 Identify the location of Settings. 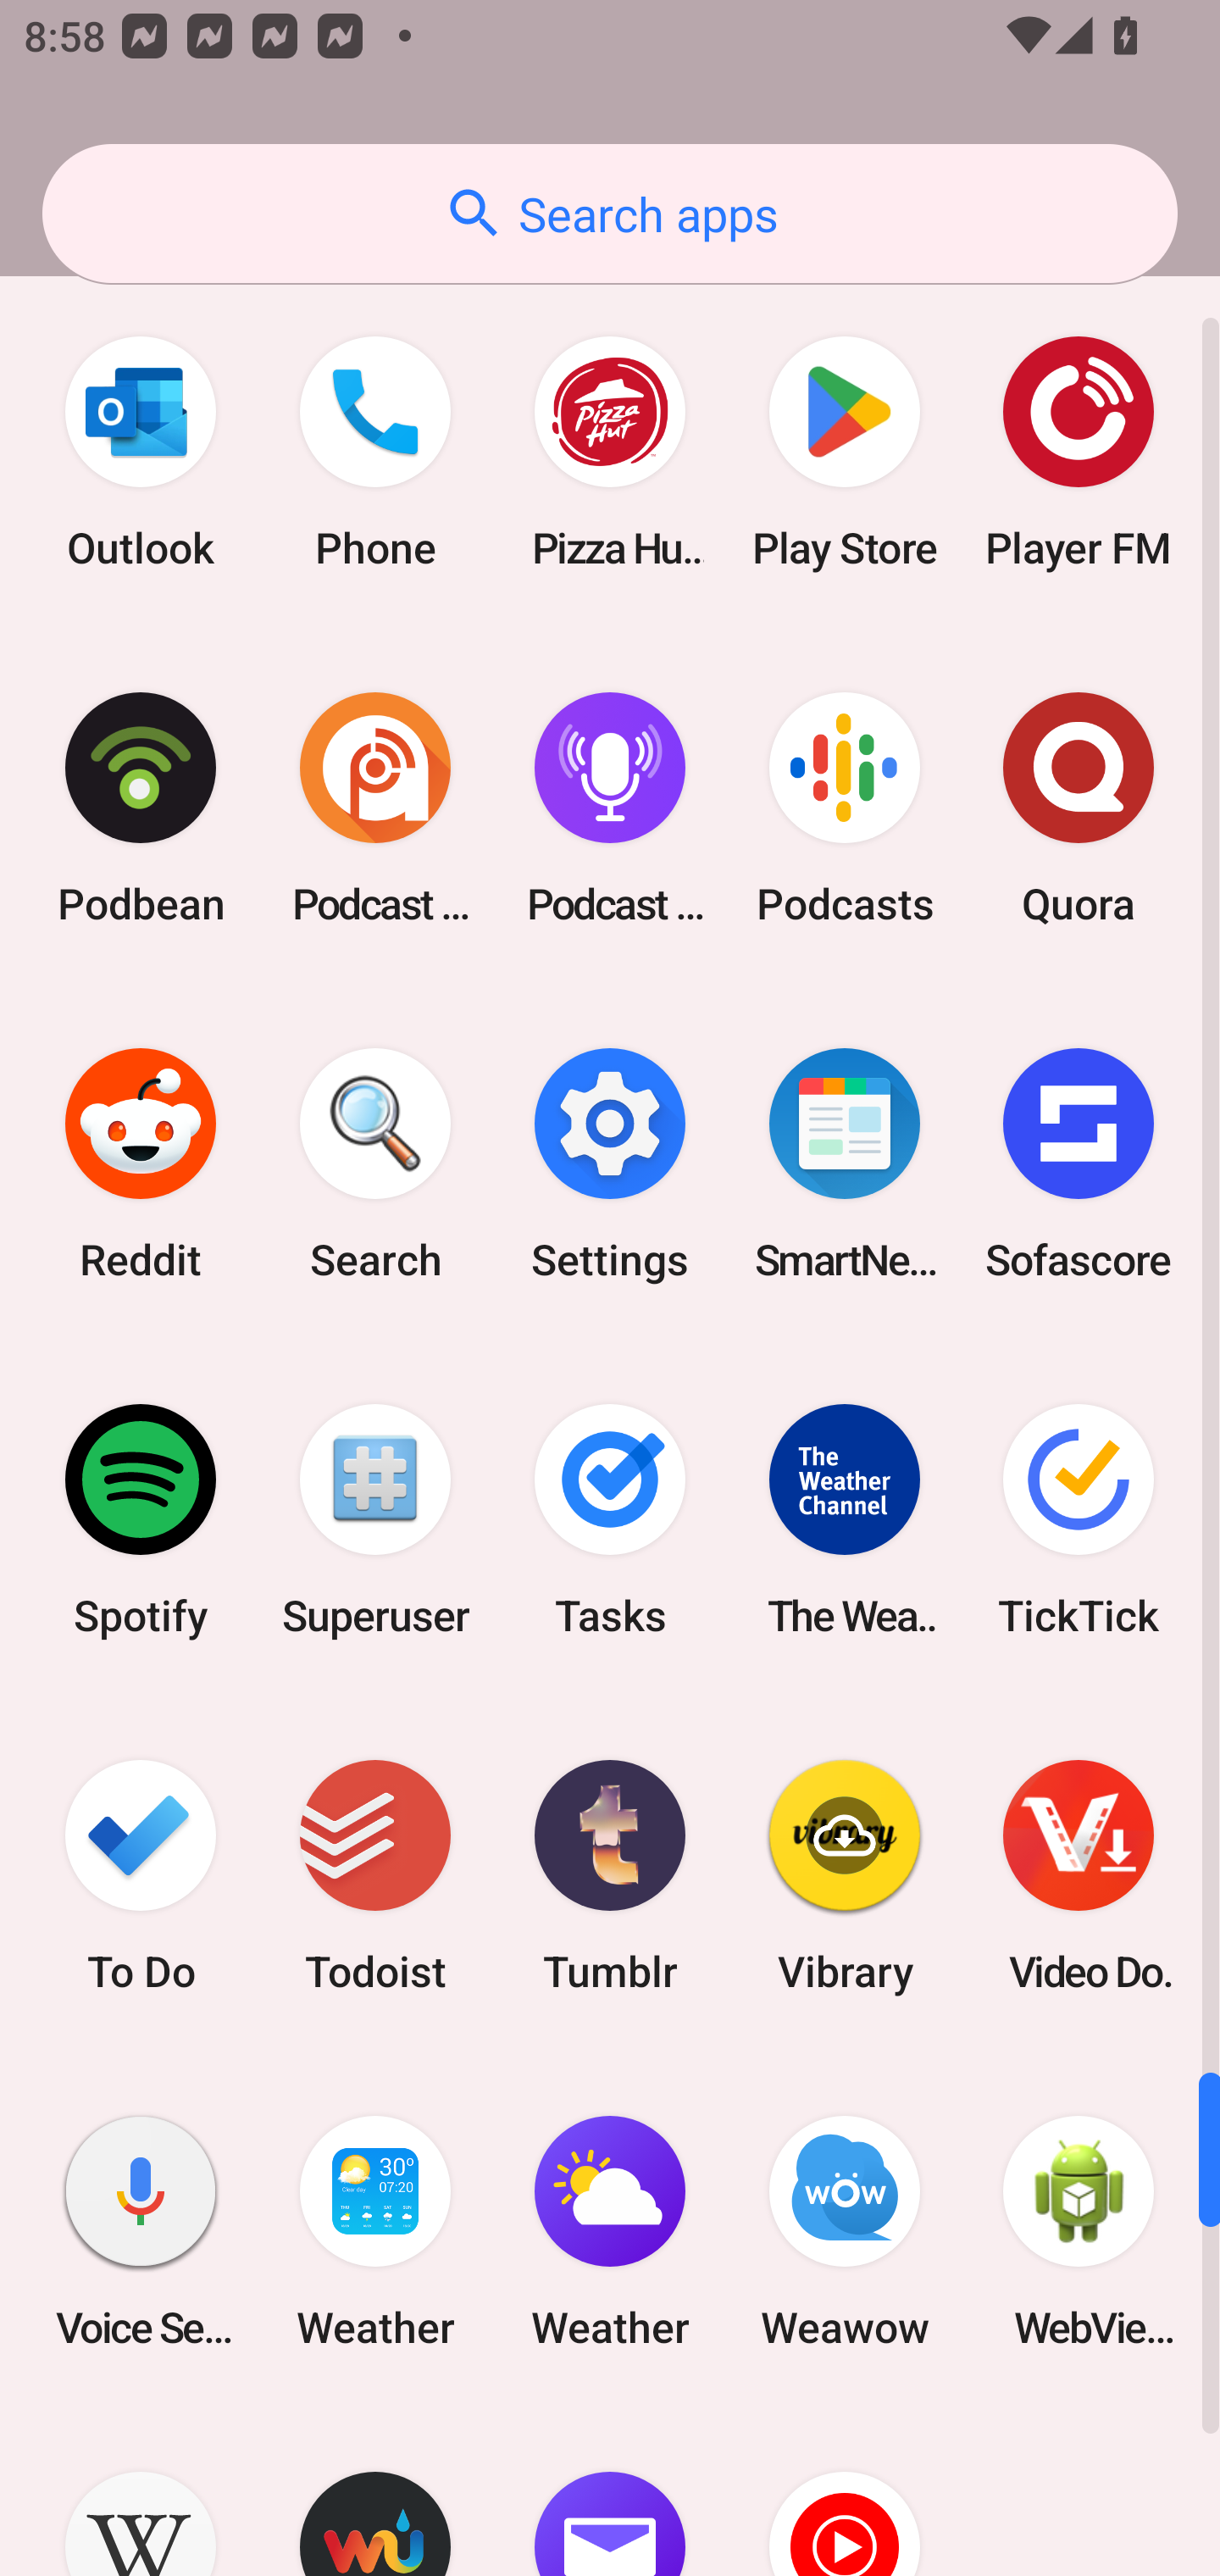
(610, 1164).